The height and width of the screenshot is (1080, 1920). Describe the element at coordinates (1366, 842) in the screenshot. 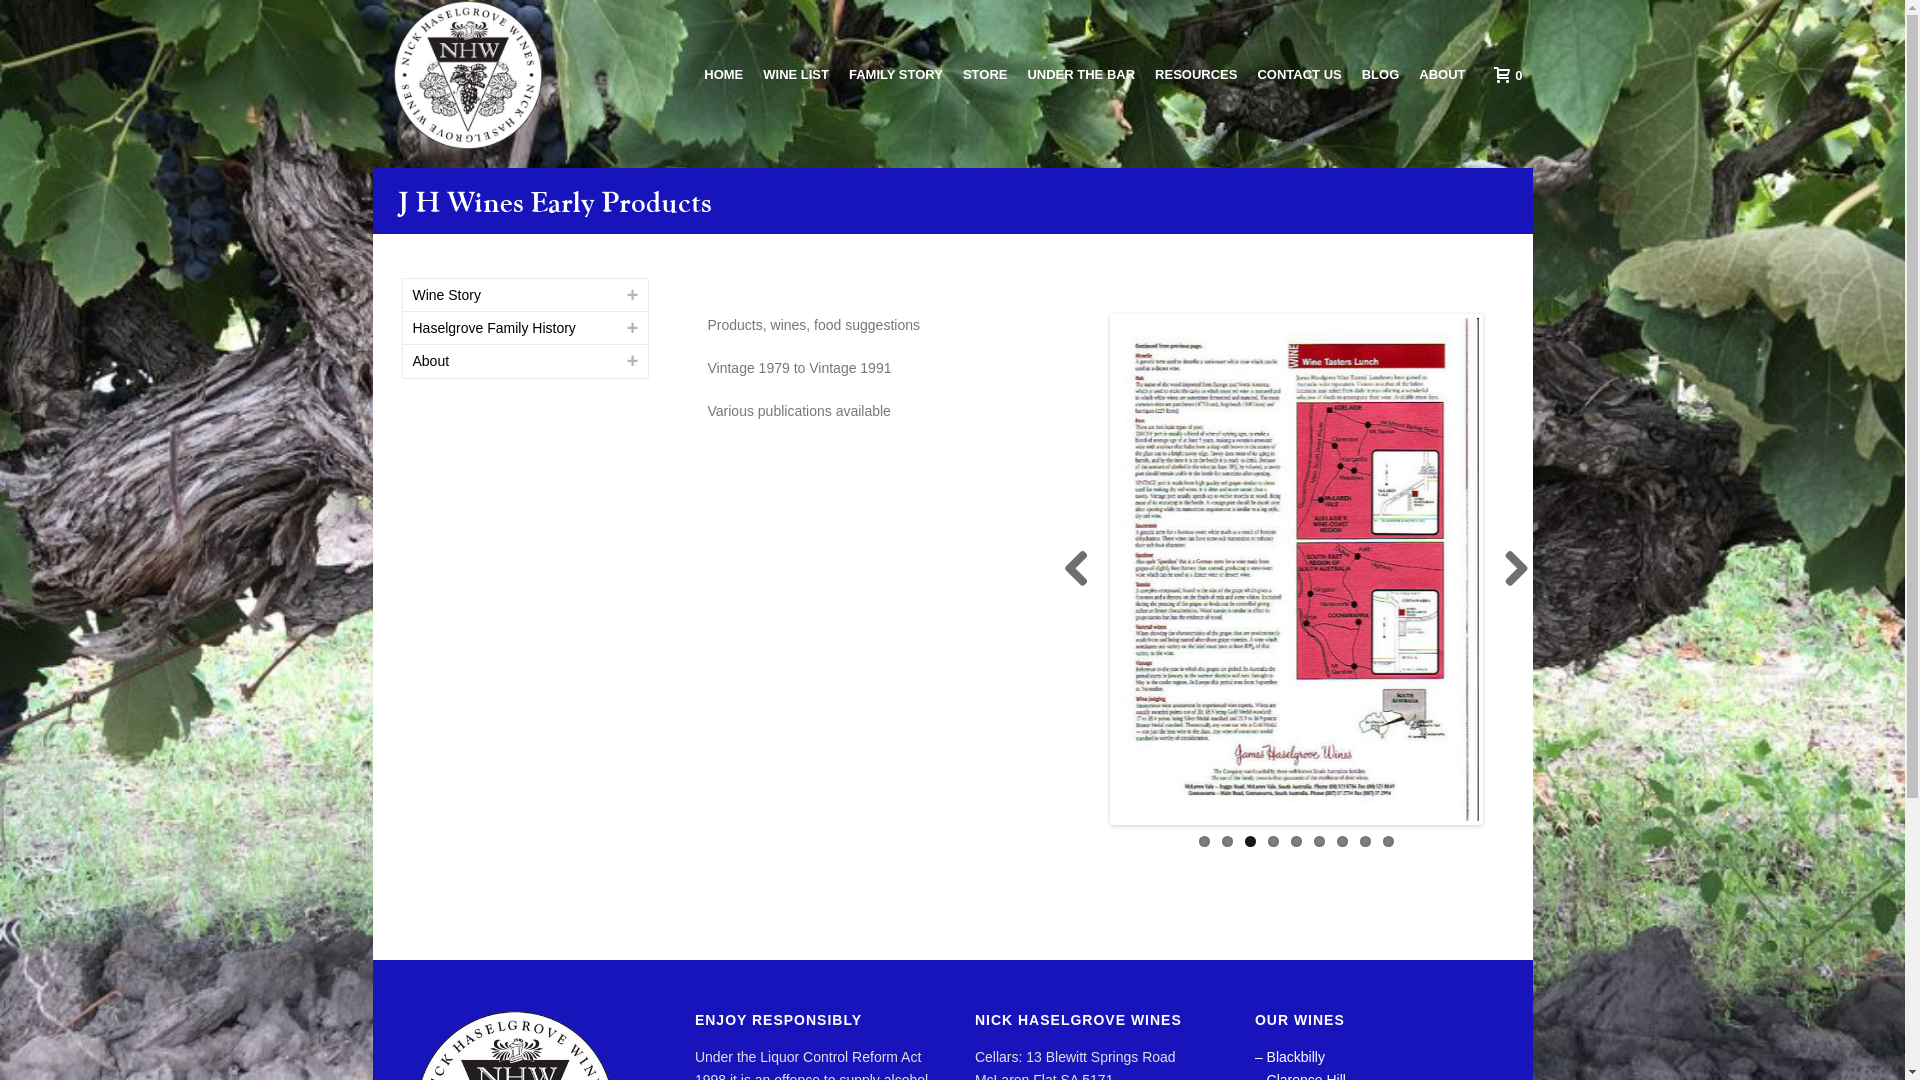

I see `8` at that location.